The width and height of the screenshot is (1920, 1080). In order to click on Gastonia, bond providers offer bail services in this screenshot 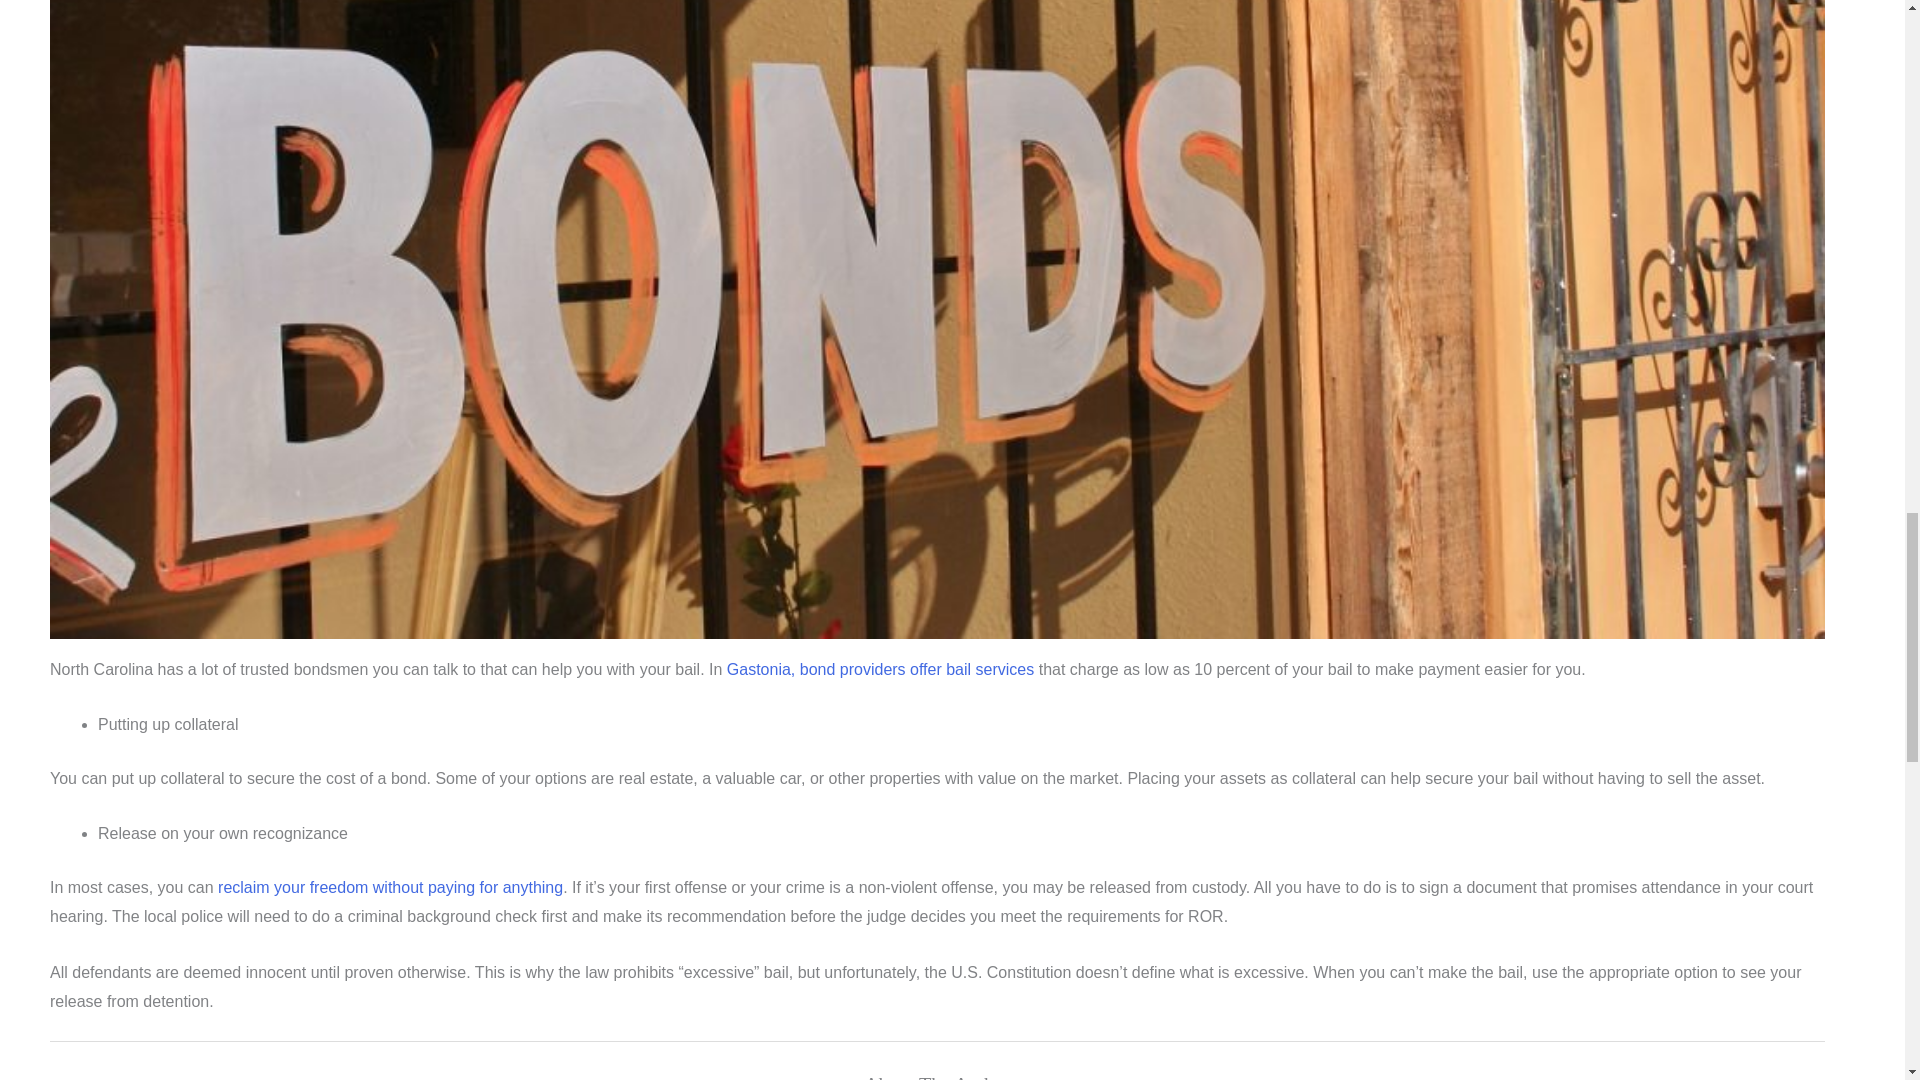, I will do `click(880, 669)`.